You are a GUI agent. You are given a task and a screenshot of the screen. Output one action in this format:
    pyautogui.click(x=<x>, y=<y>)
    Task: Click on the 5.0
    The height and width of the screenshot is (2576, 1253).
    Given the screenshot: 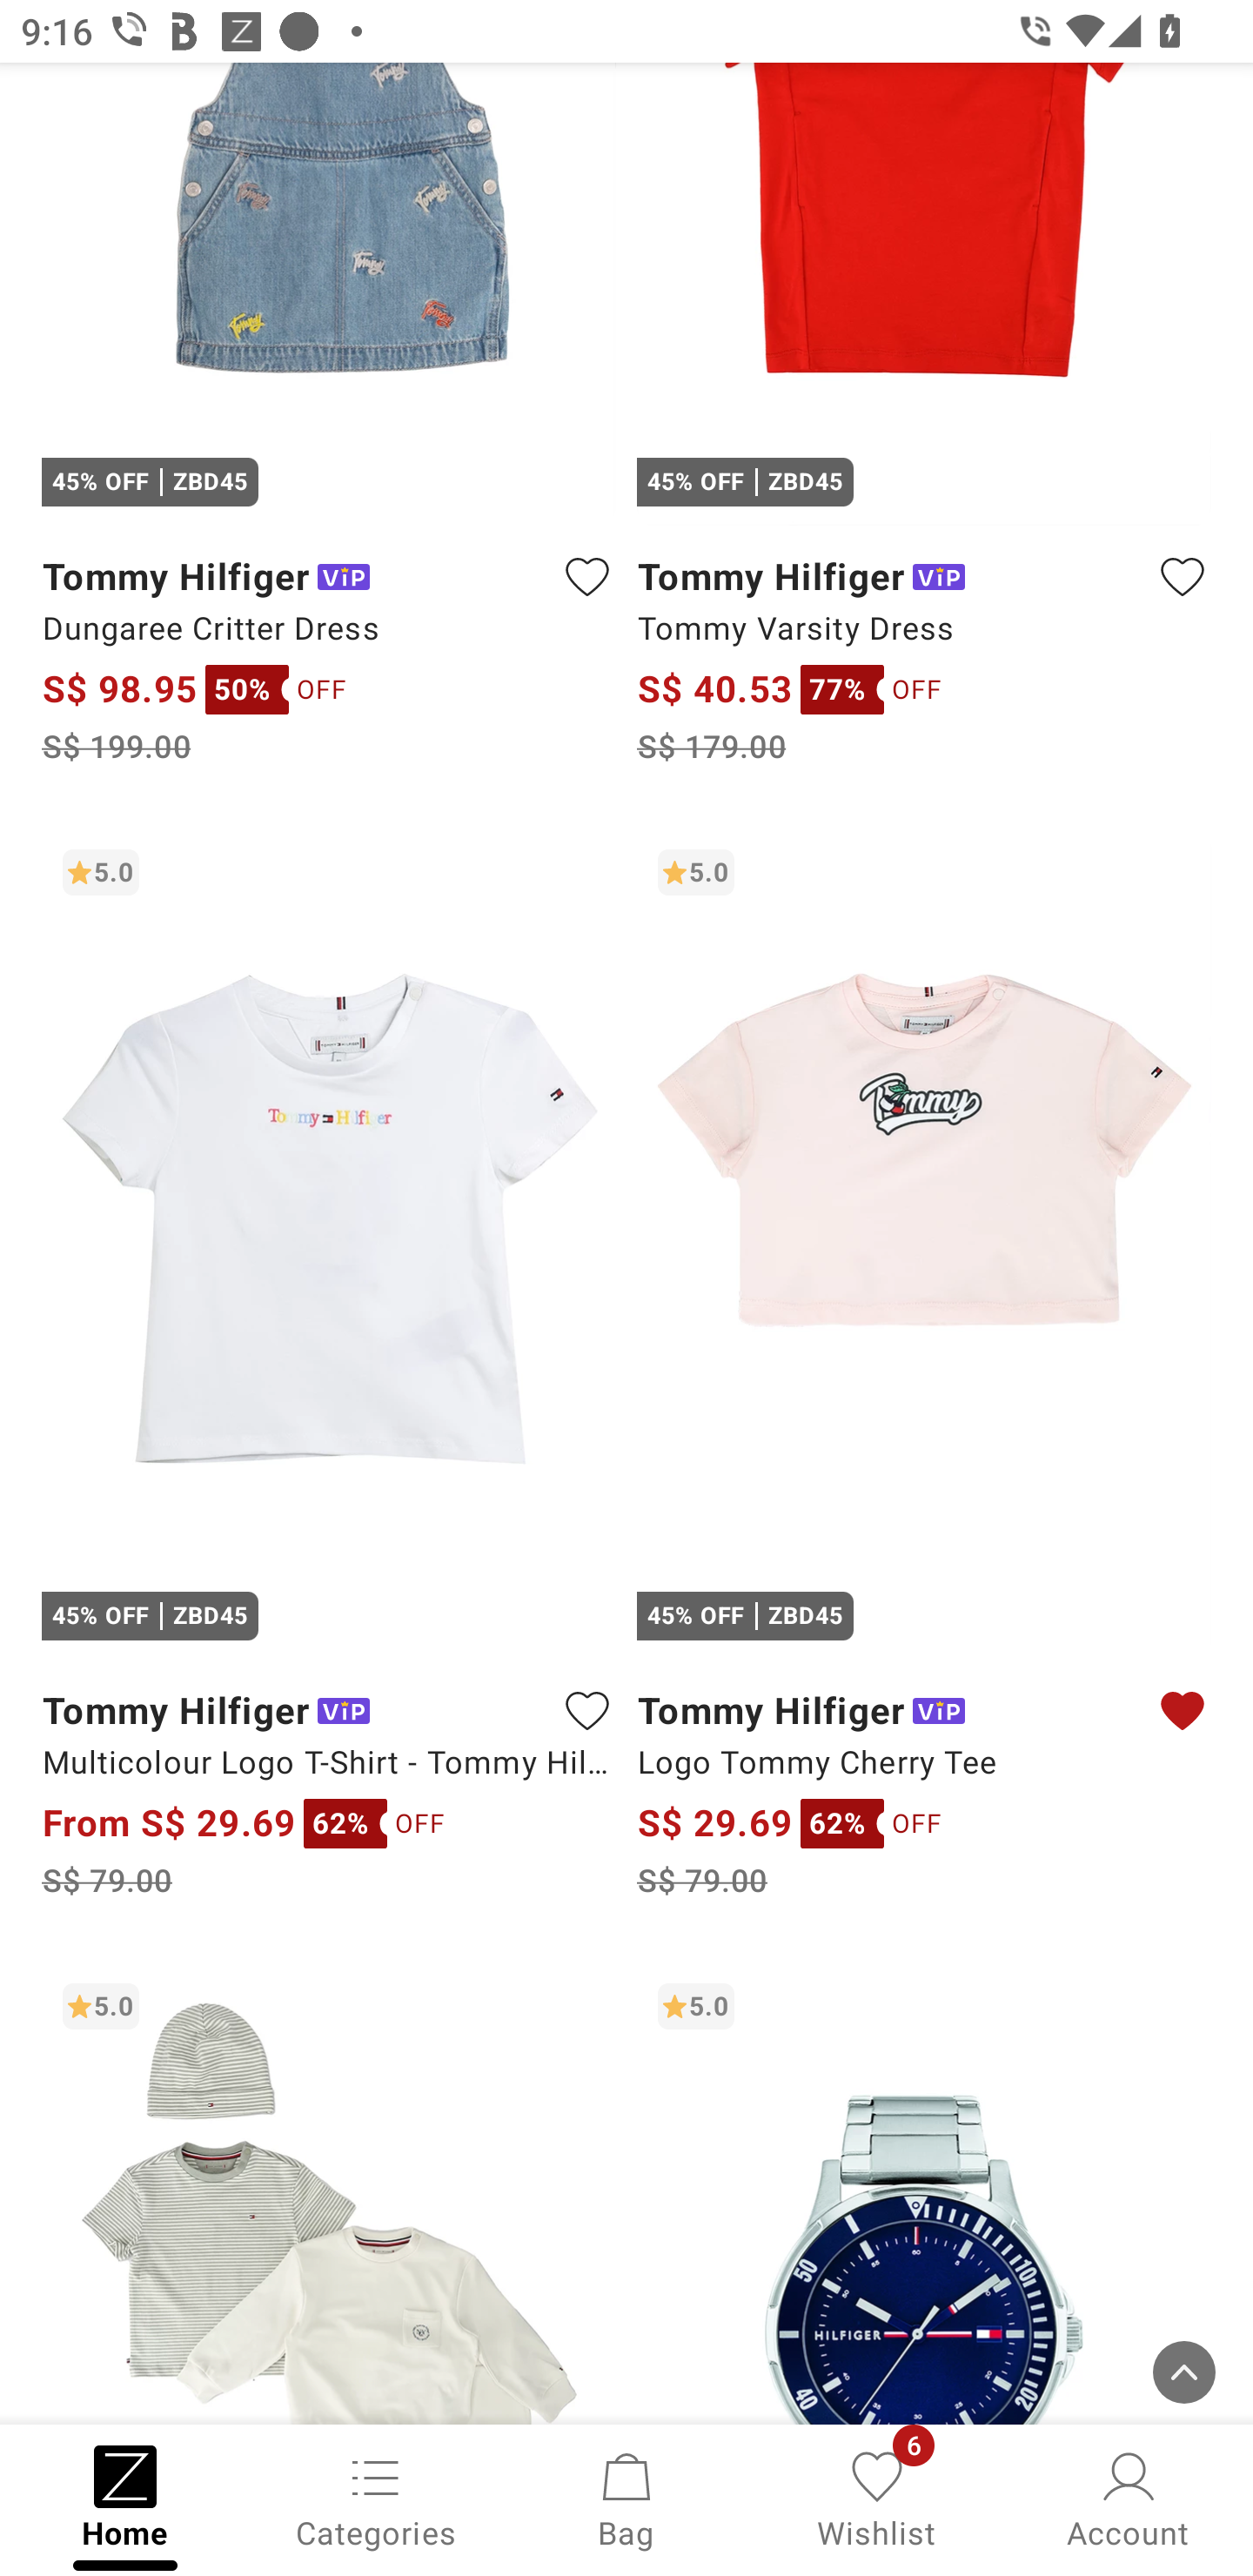 What is the action you would take?
    pyautogui.click(x=924, y=2193)
    